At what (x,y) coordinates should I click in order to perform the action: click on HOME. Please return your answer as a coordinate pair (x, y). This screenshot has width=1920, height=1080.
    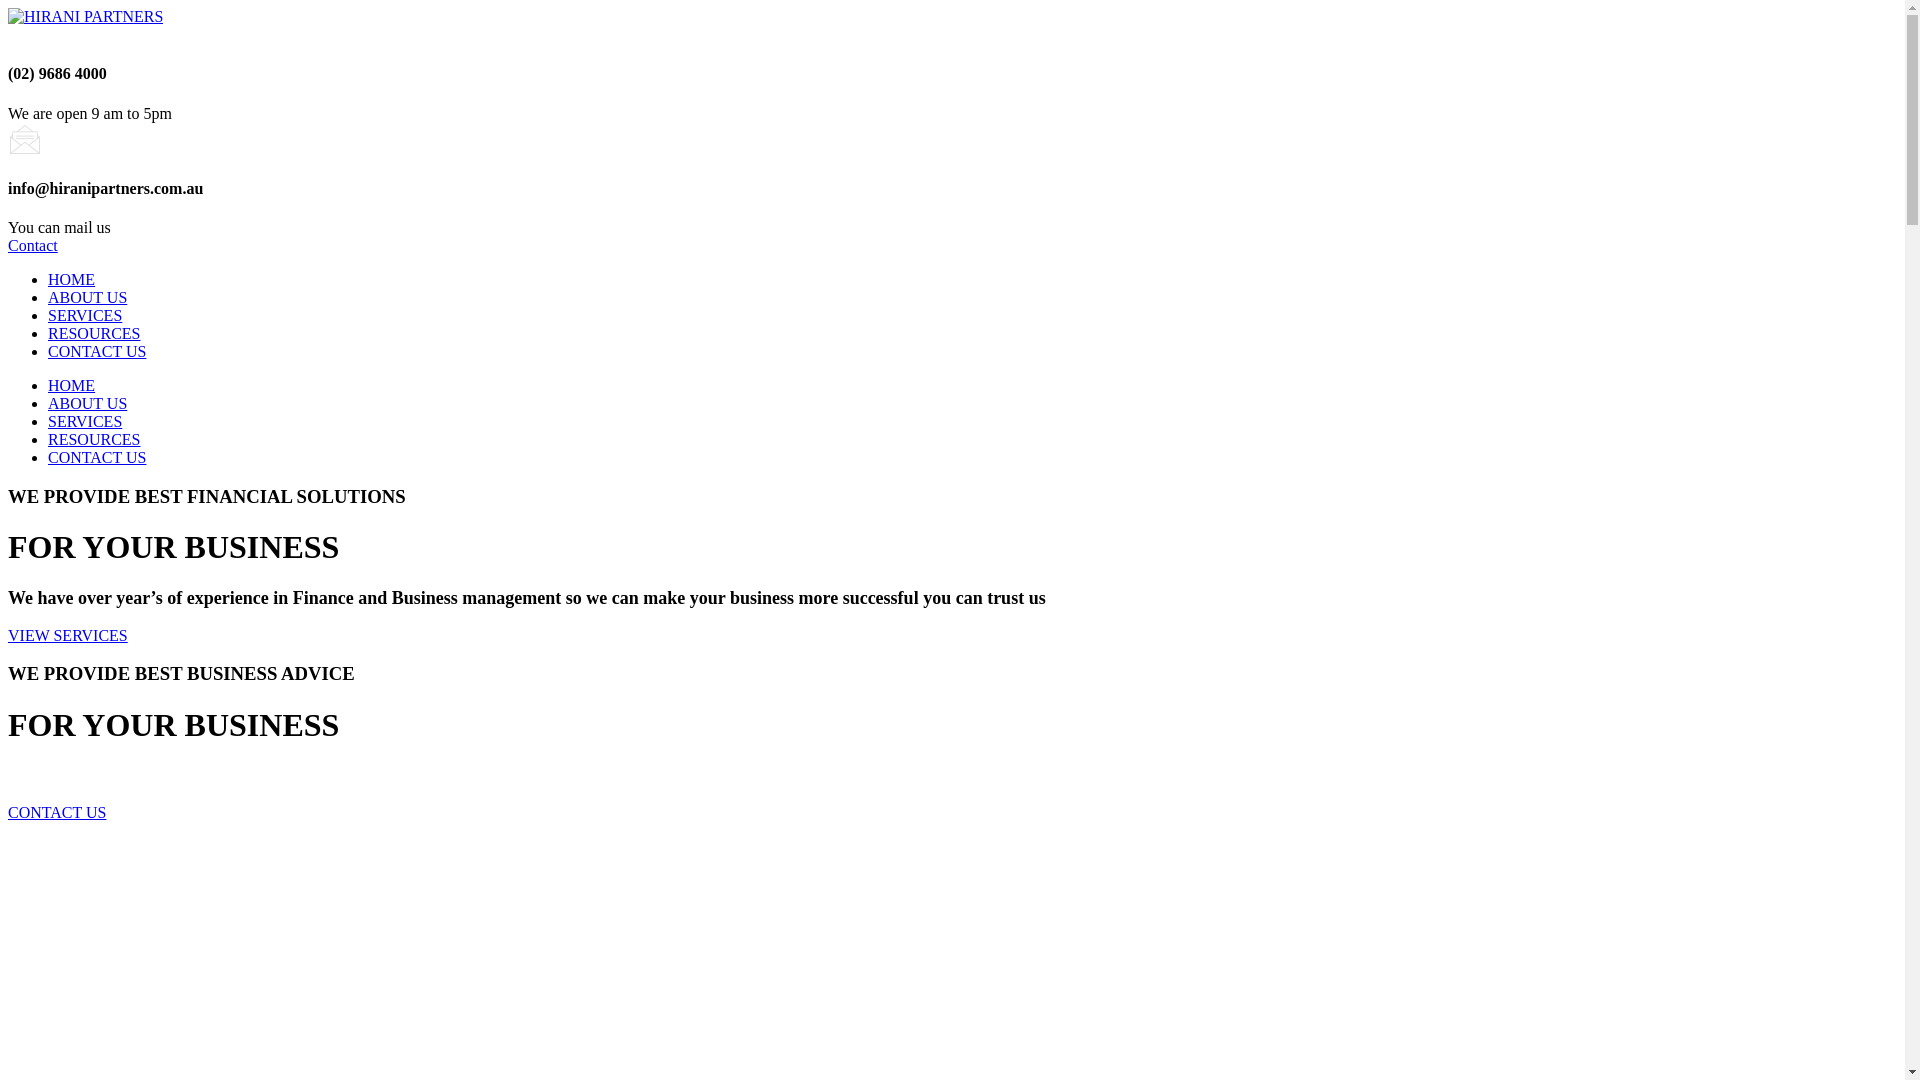
    Looking at the image, I should click on (72, 386).